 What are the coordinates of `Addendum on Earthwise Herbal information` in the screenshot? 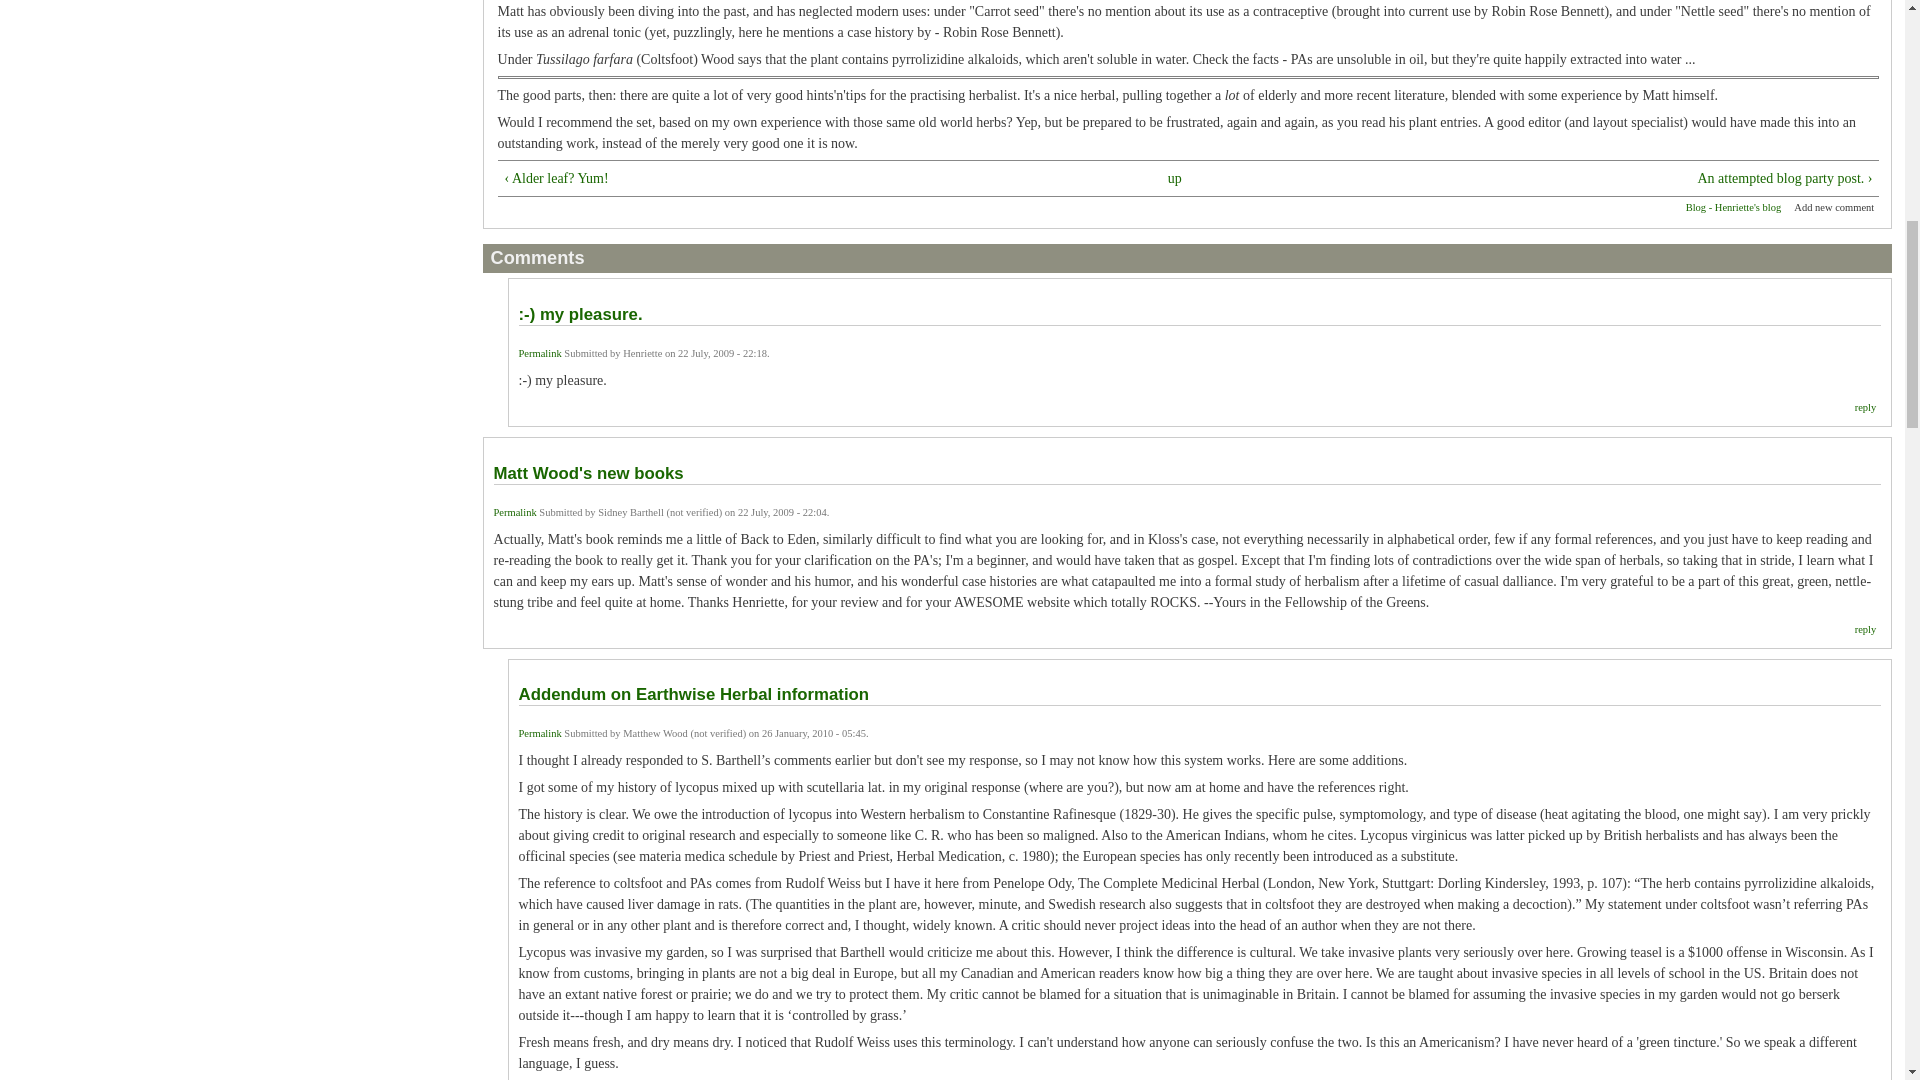 It's located at (694, 694).